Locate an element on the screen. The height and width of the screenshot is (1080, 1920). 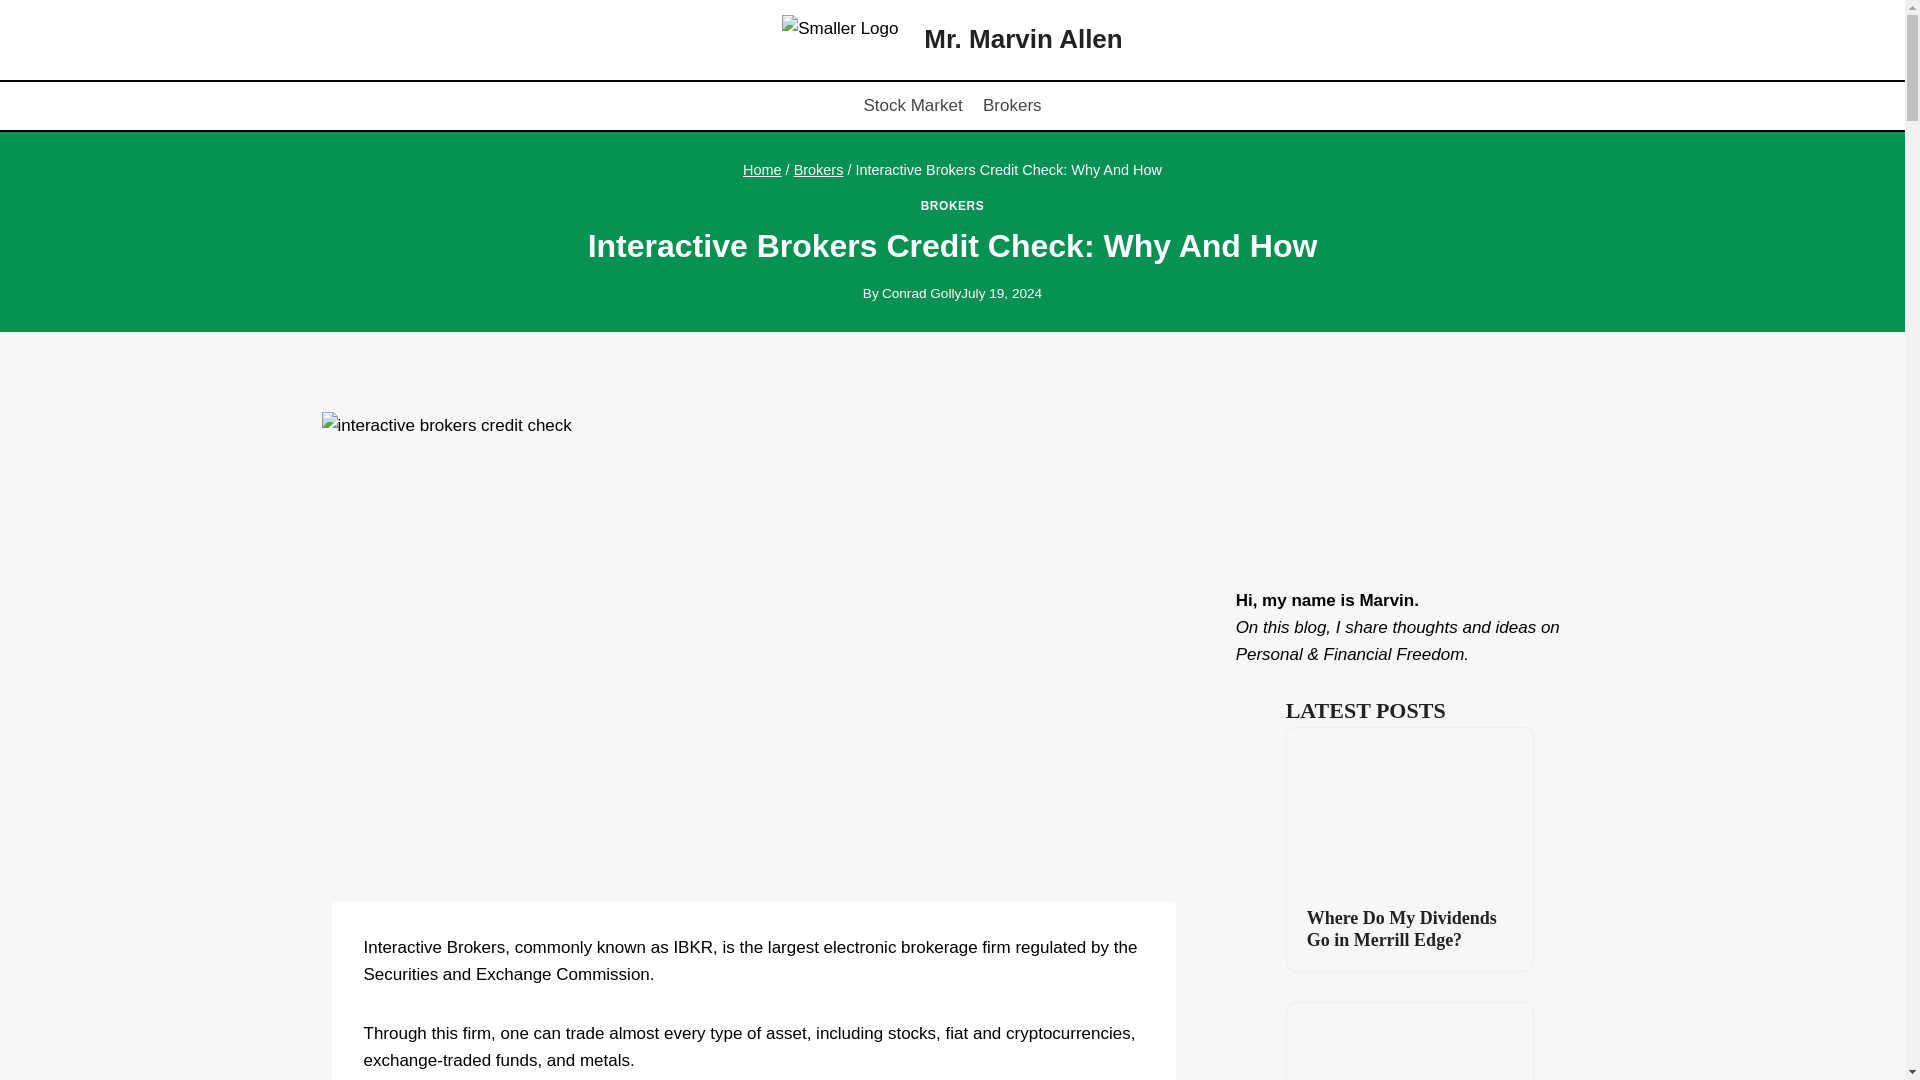
Home is located at coordinates (762, 170).